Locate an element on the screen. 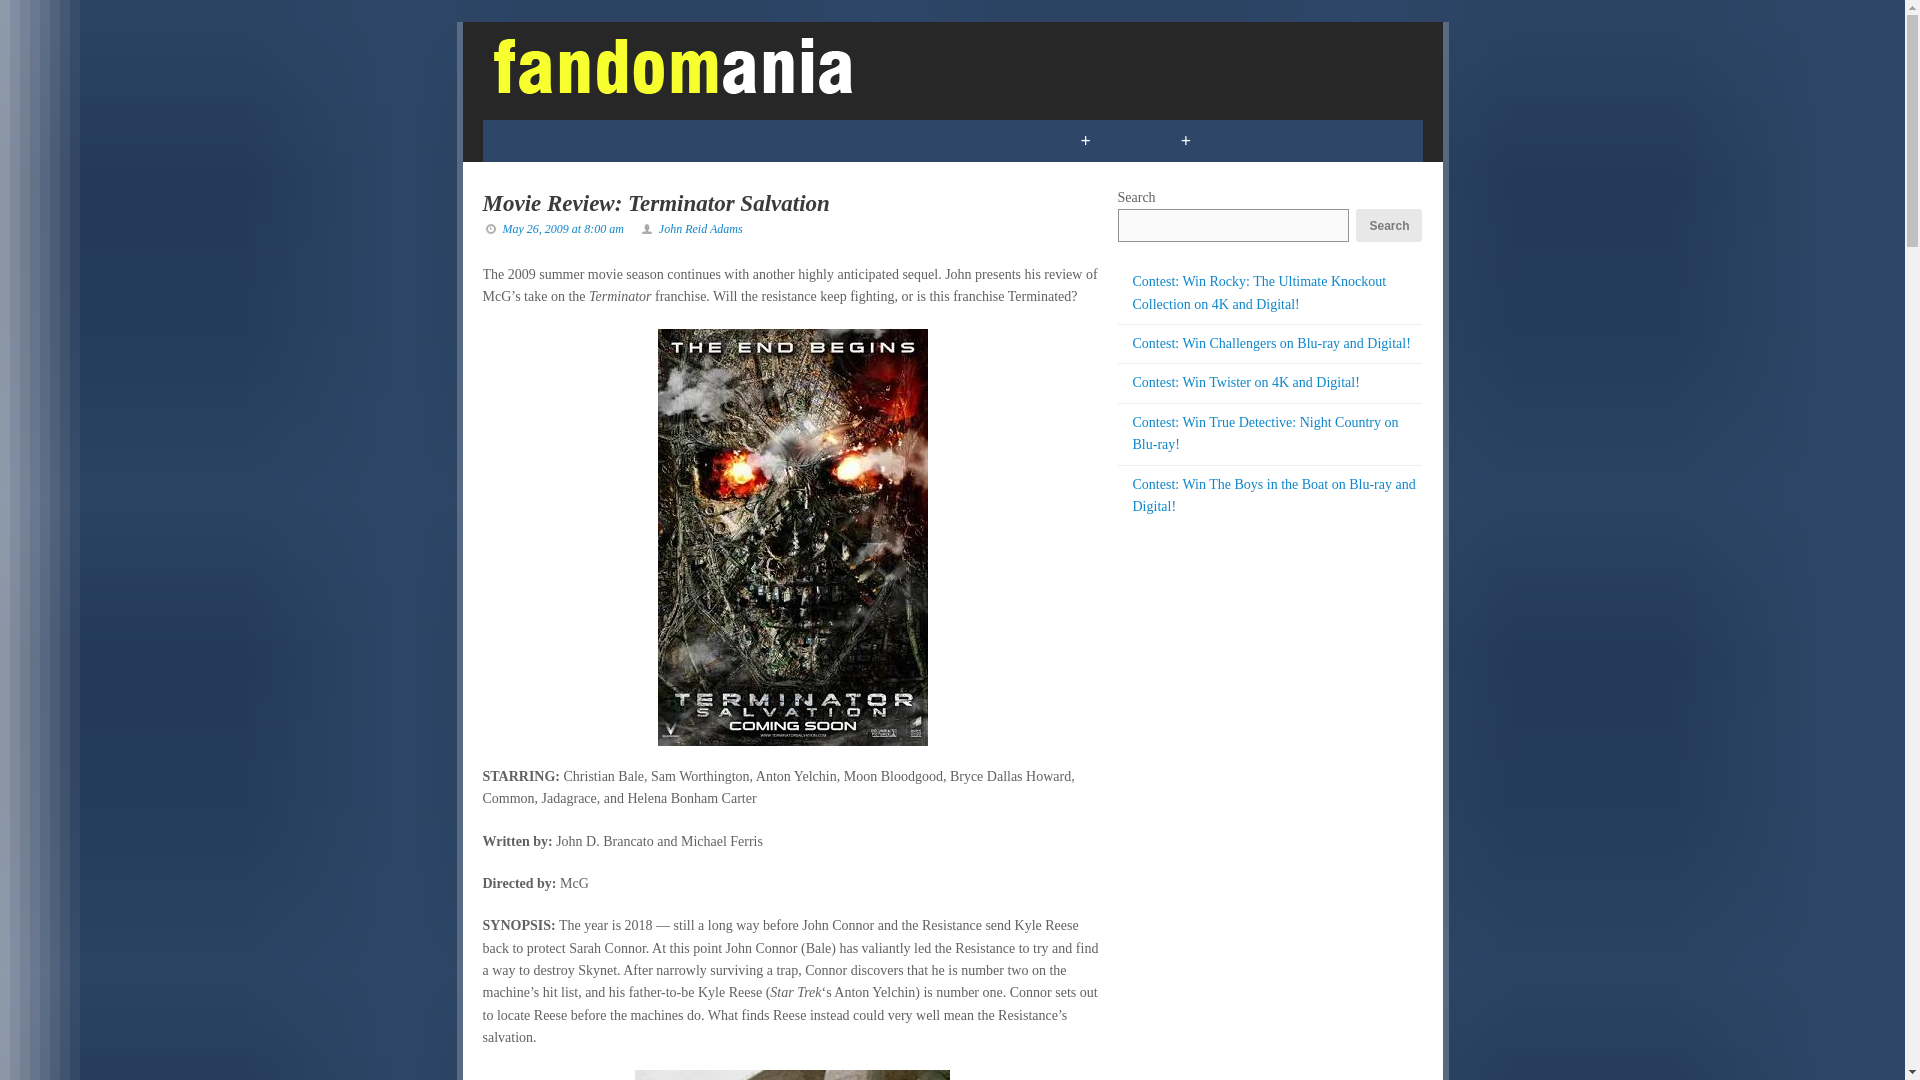 This screenshot has width=1920, height=1080. TV is located at coordinates (712, 140).